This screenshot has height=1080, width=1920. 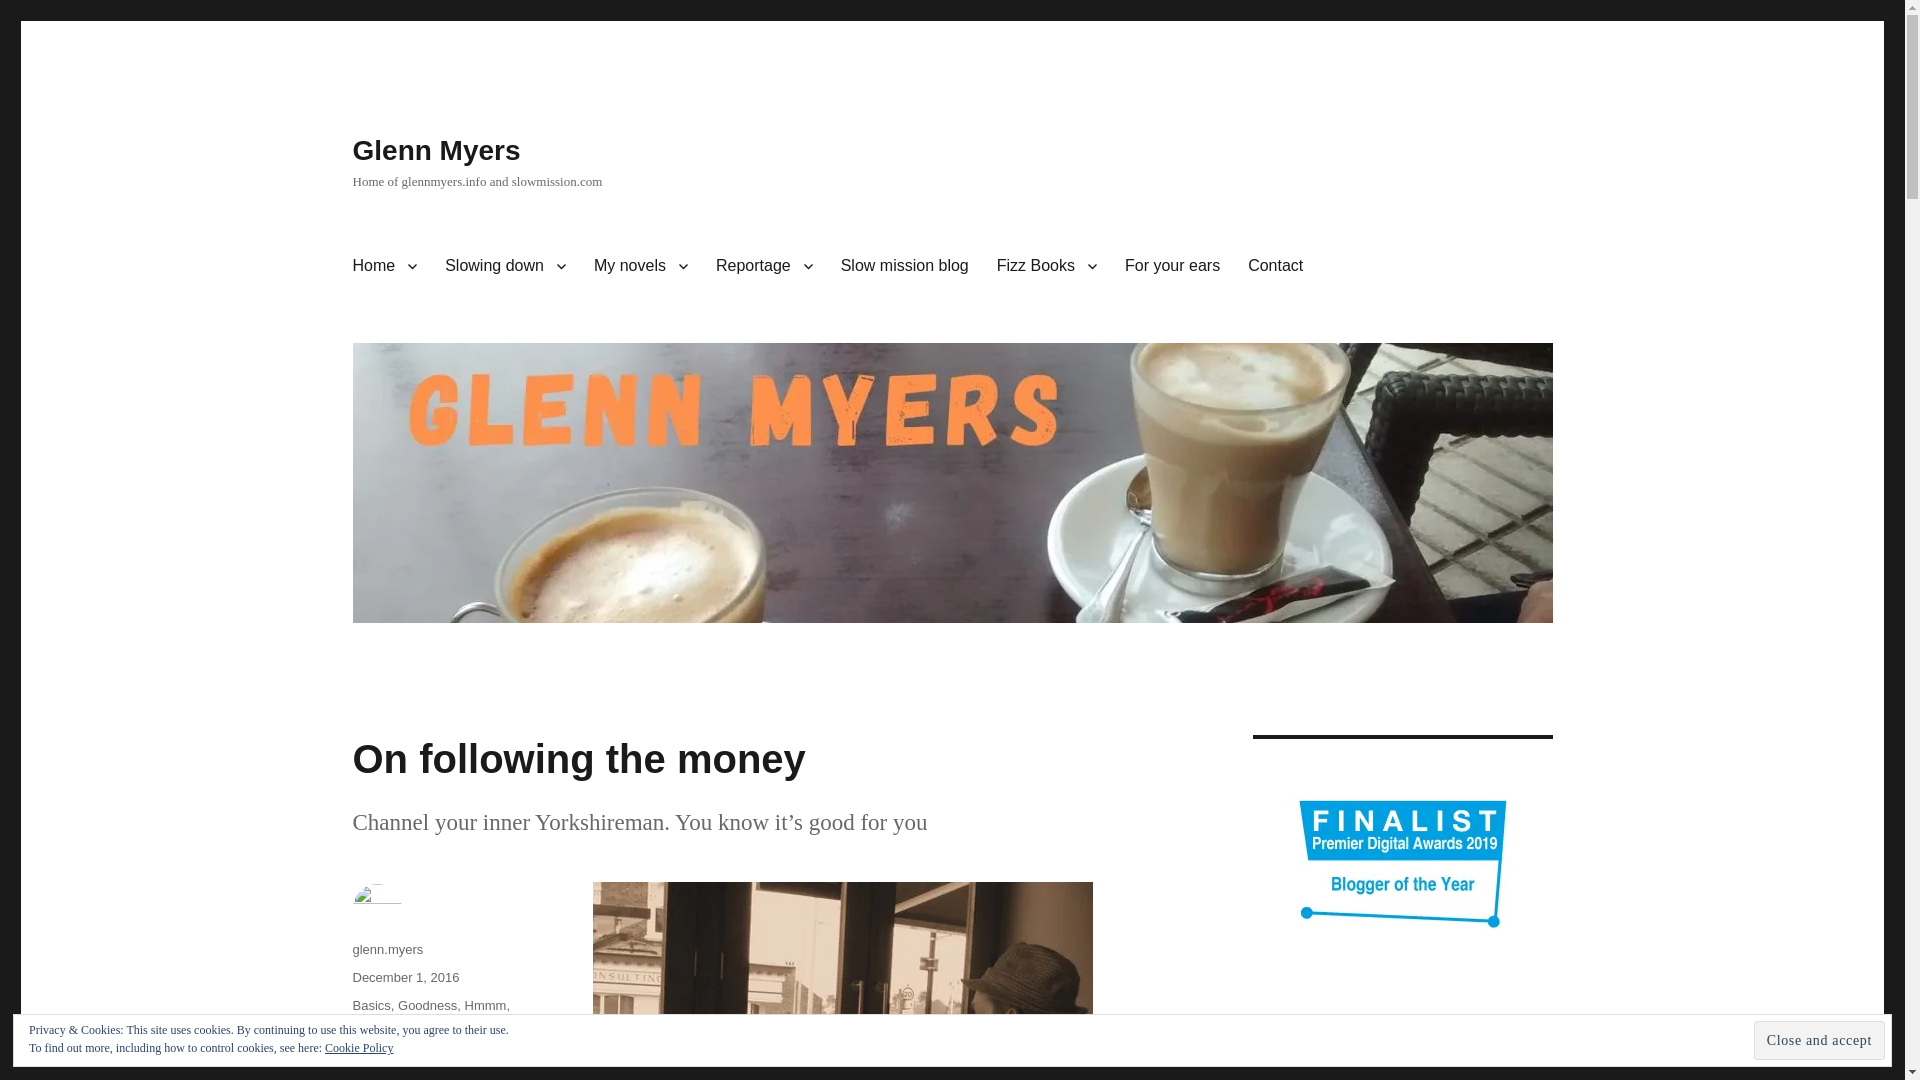 What do you see at coordinates (640, 266) in the screenshot?
I see `My novels` at bounding box center [640, 266].